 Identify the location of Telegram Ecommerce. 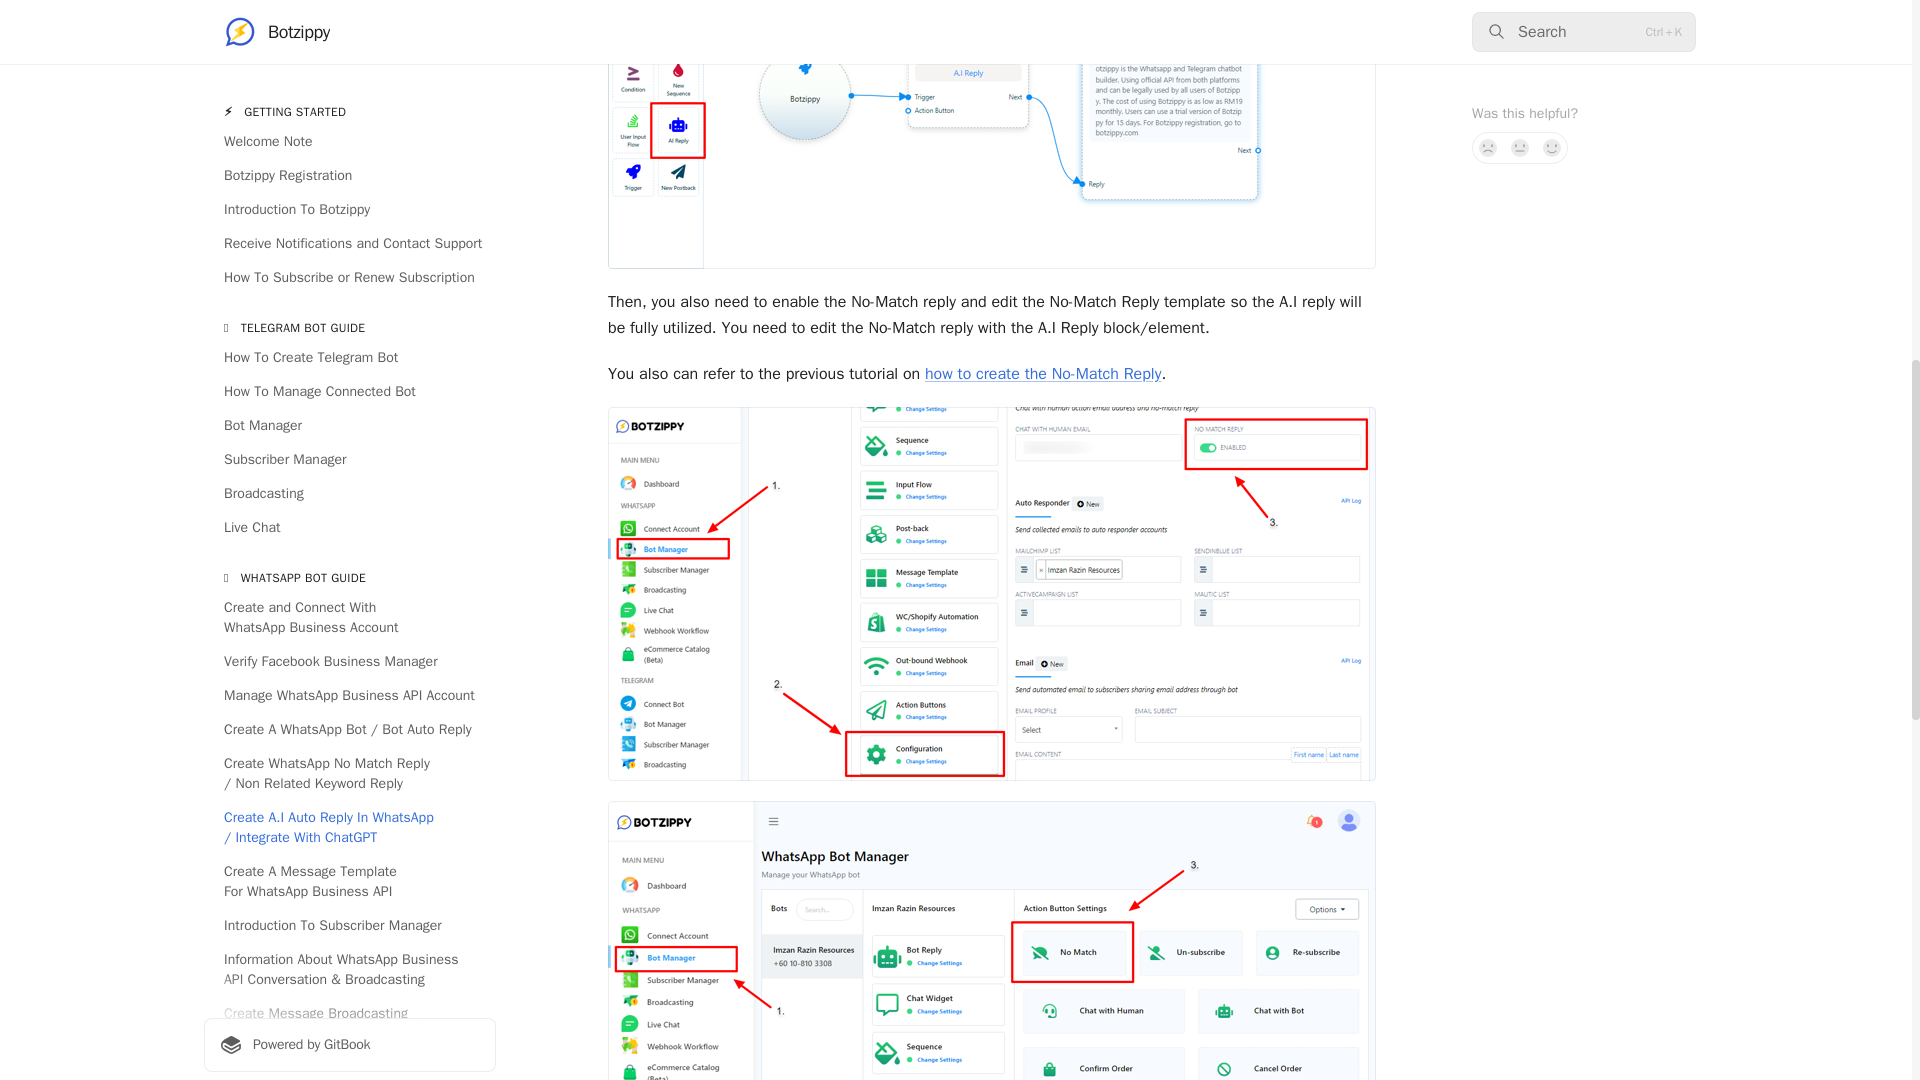
(349, 210).